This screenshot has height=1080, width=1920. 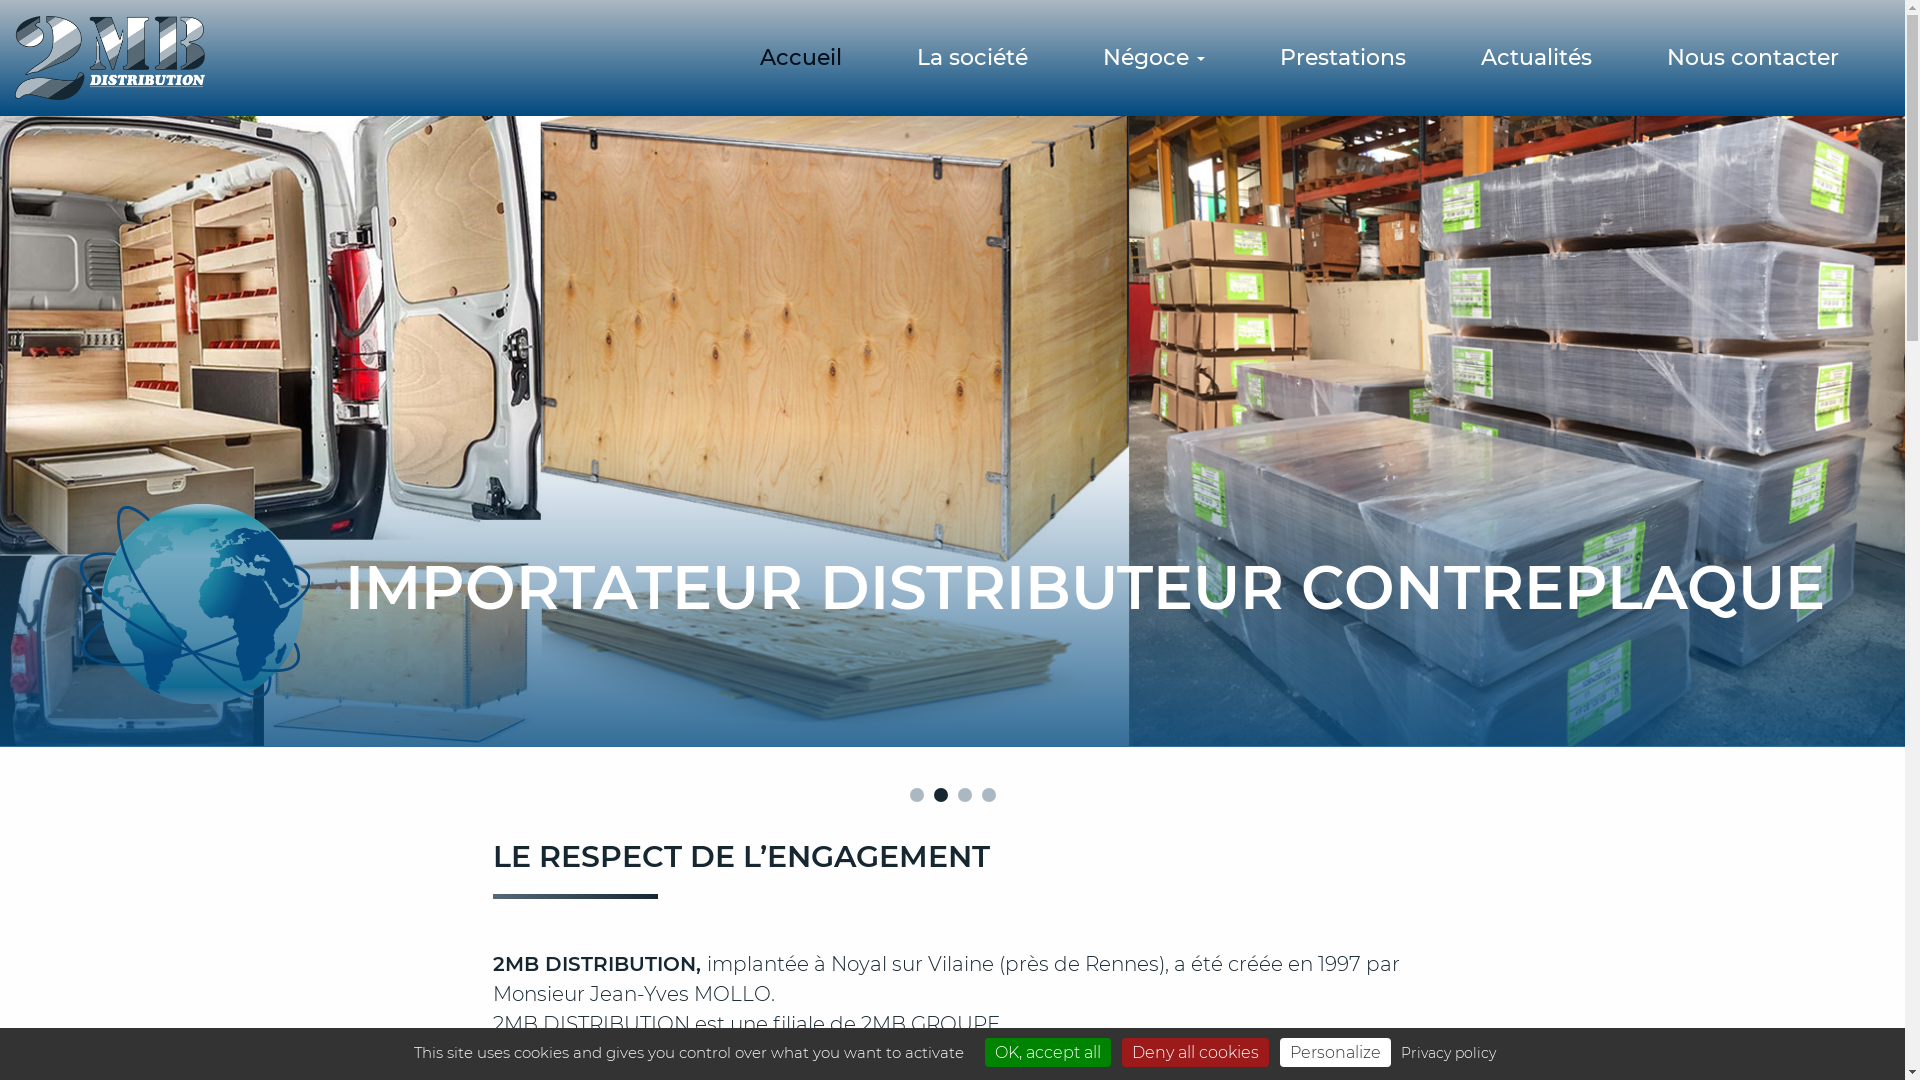 What do you see at coordinates (941, 795) in the screenshot?
I see `2` at bounding box center [941, 795].